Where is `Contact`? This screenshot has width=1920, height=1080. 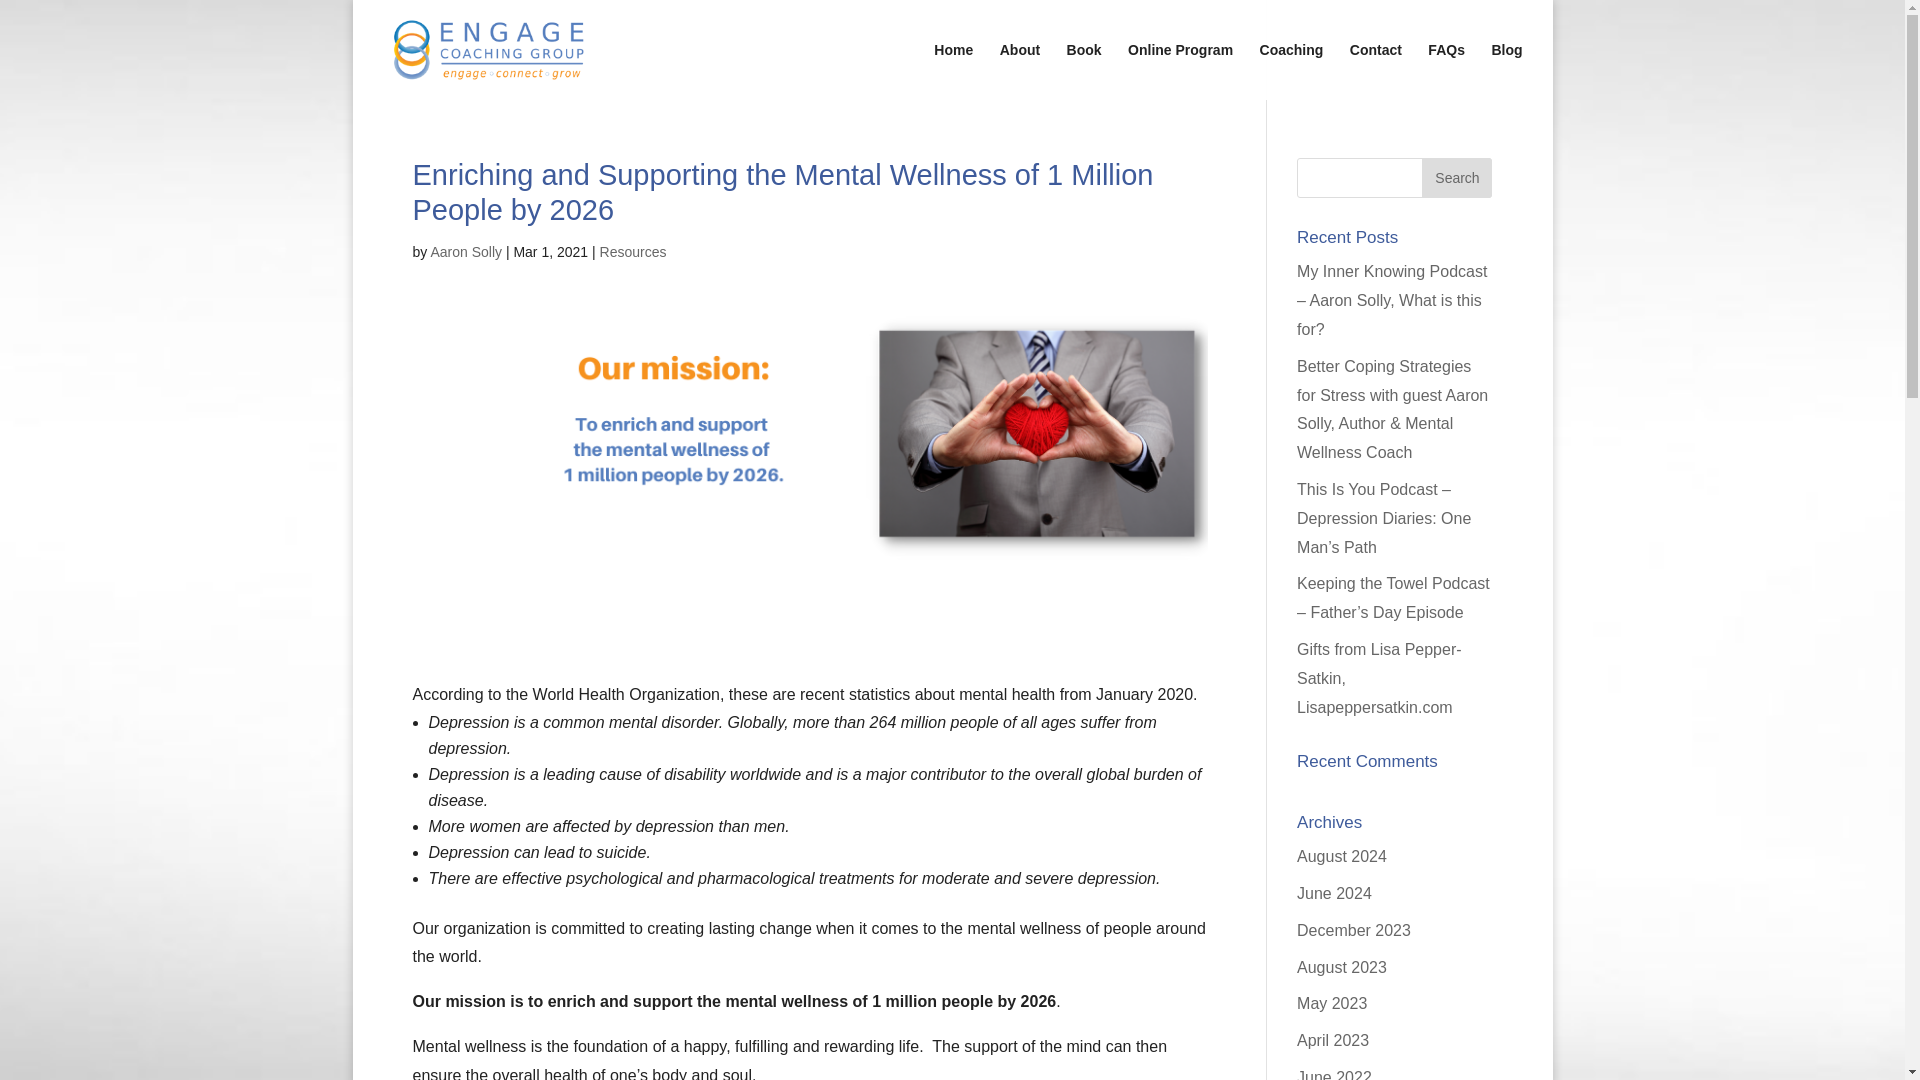 Contact is located at coordinates (1375, 72).